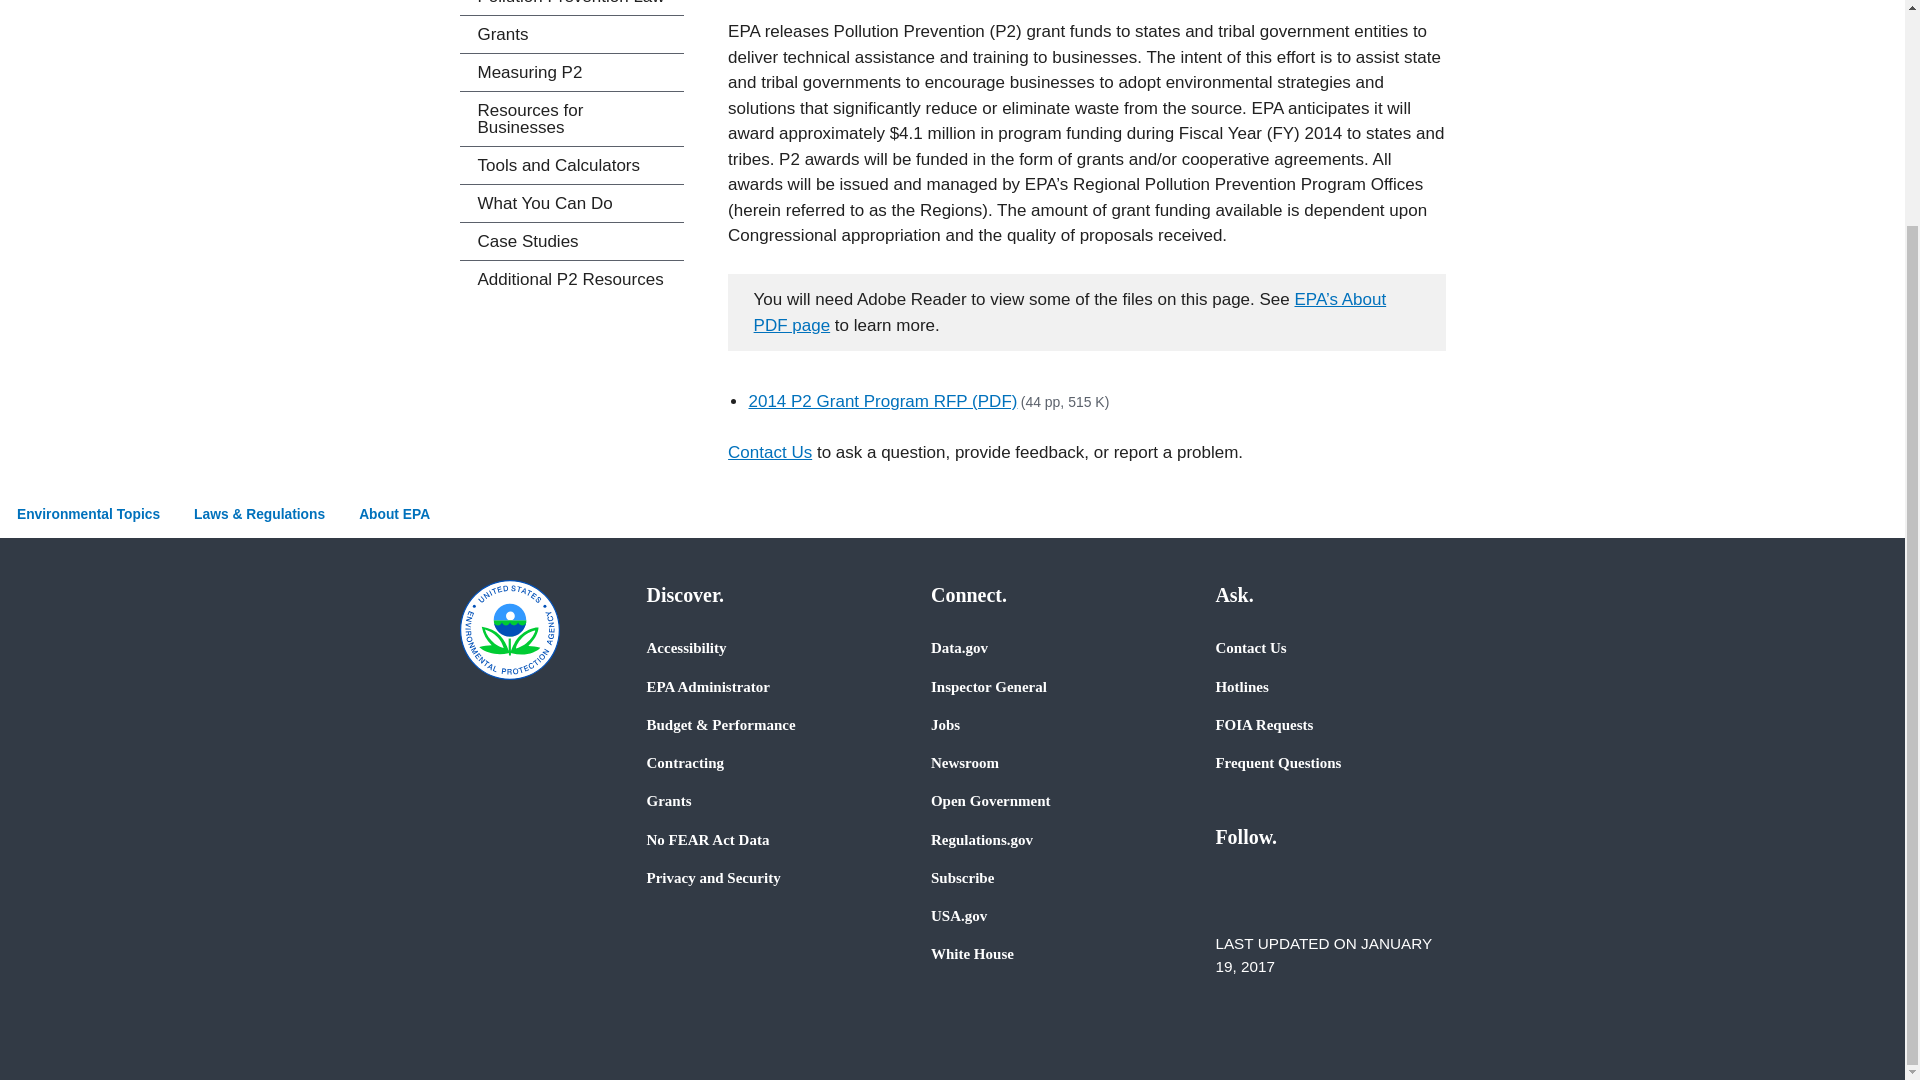 This screenshot has width=1920, height=1080. What do you see at coordinates (770, 452) in the screenshot?
I see `Contact Us` at bounding box center [770, 452].